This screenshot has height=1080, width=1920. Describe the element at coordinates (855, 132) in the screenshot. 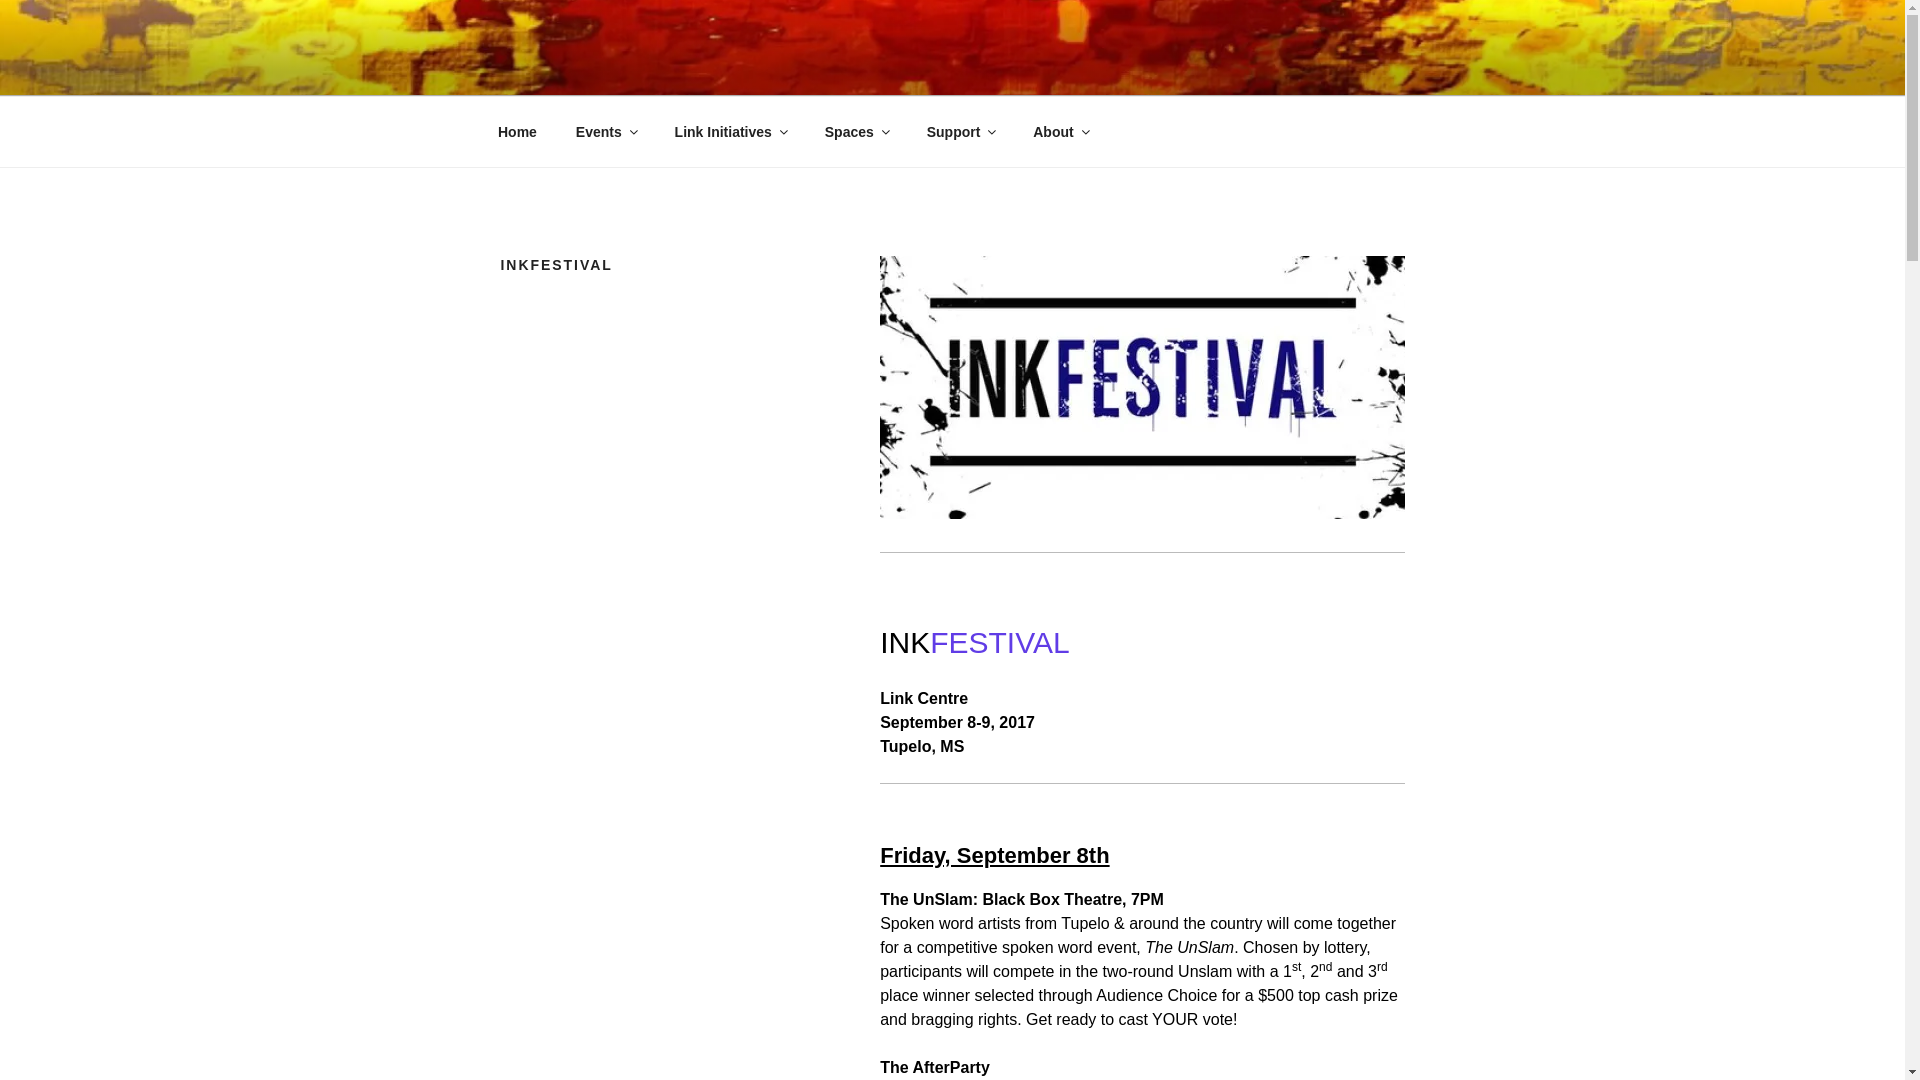

I see `Spaces` at that location.